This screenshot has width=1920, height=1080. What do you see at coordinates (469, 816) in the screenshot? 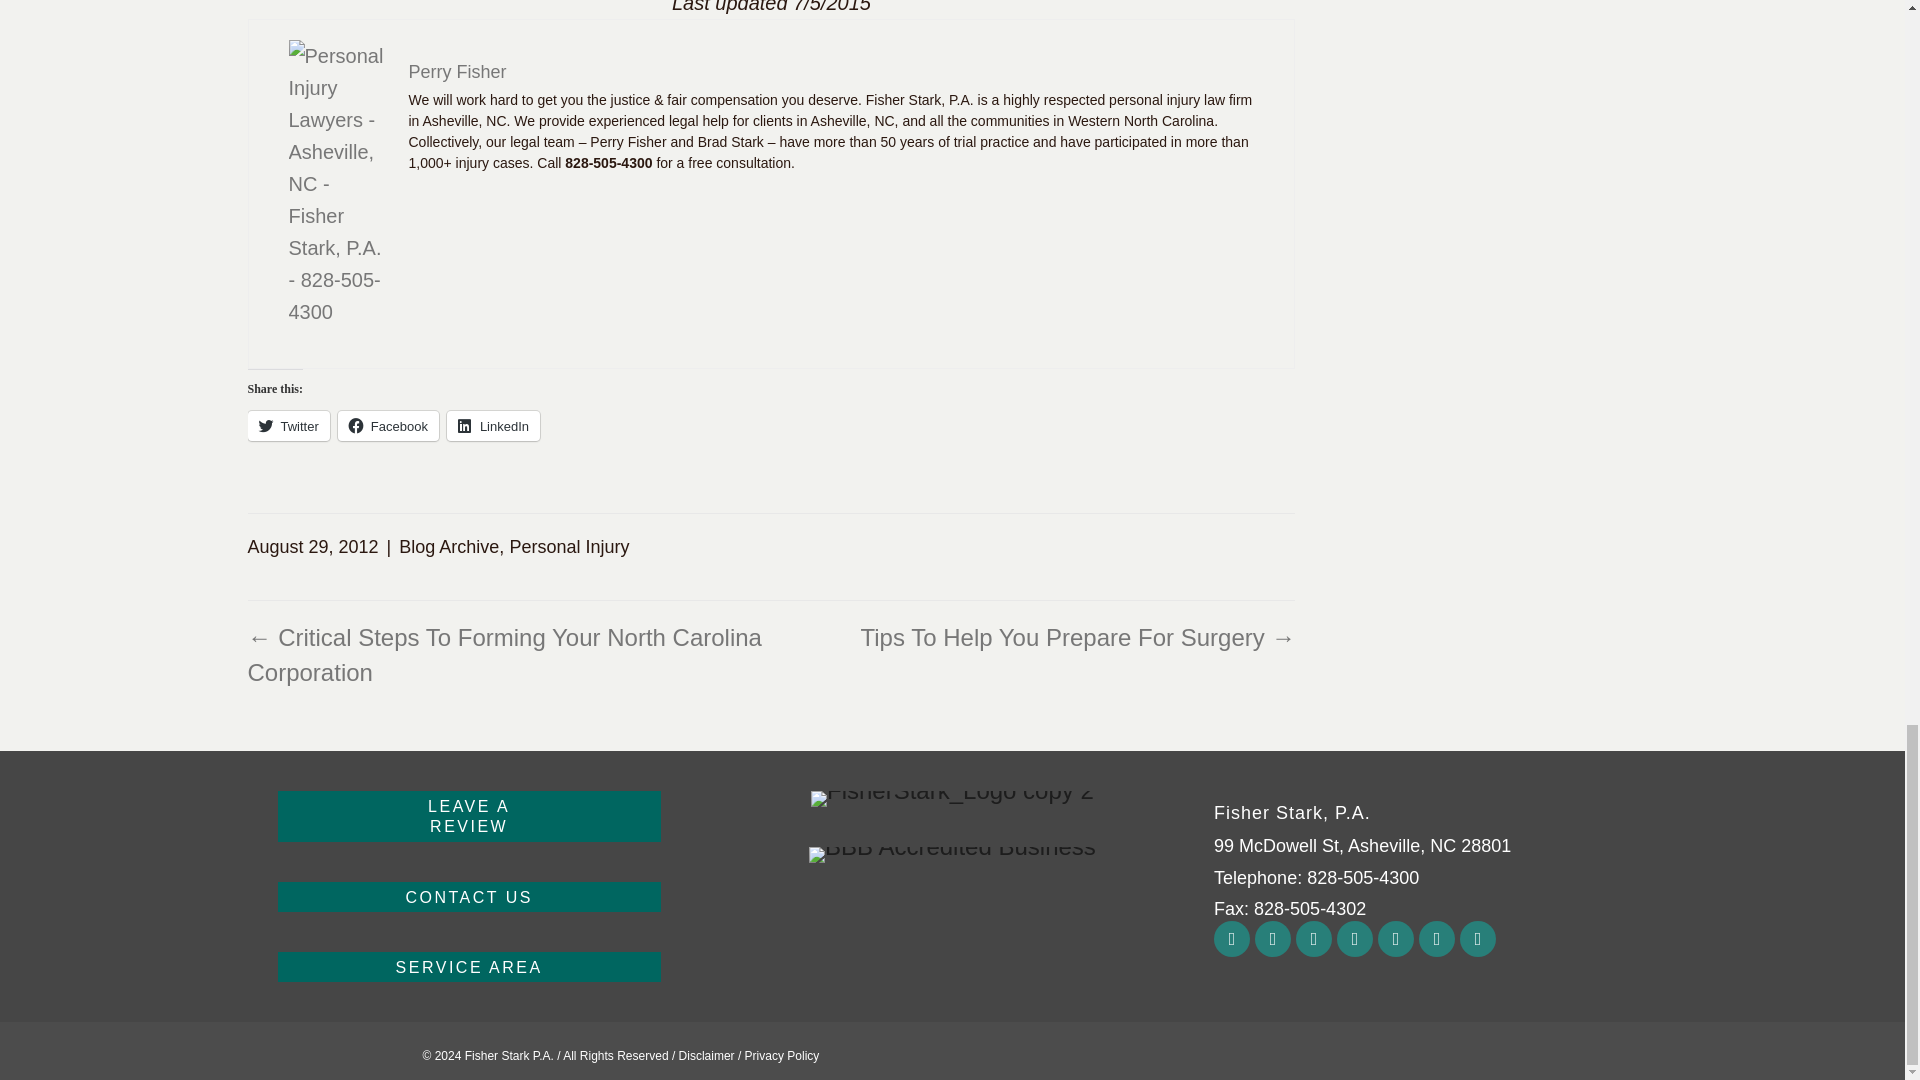
I see `Click to share on Twitter` at bounding box center [469, 816].